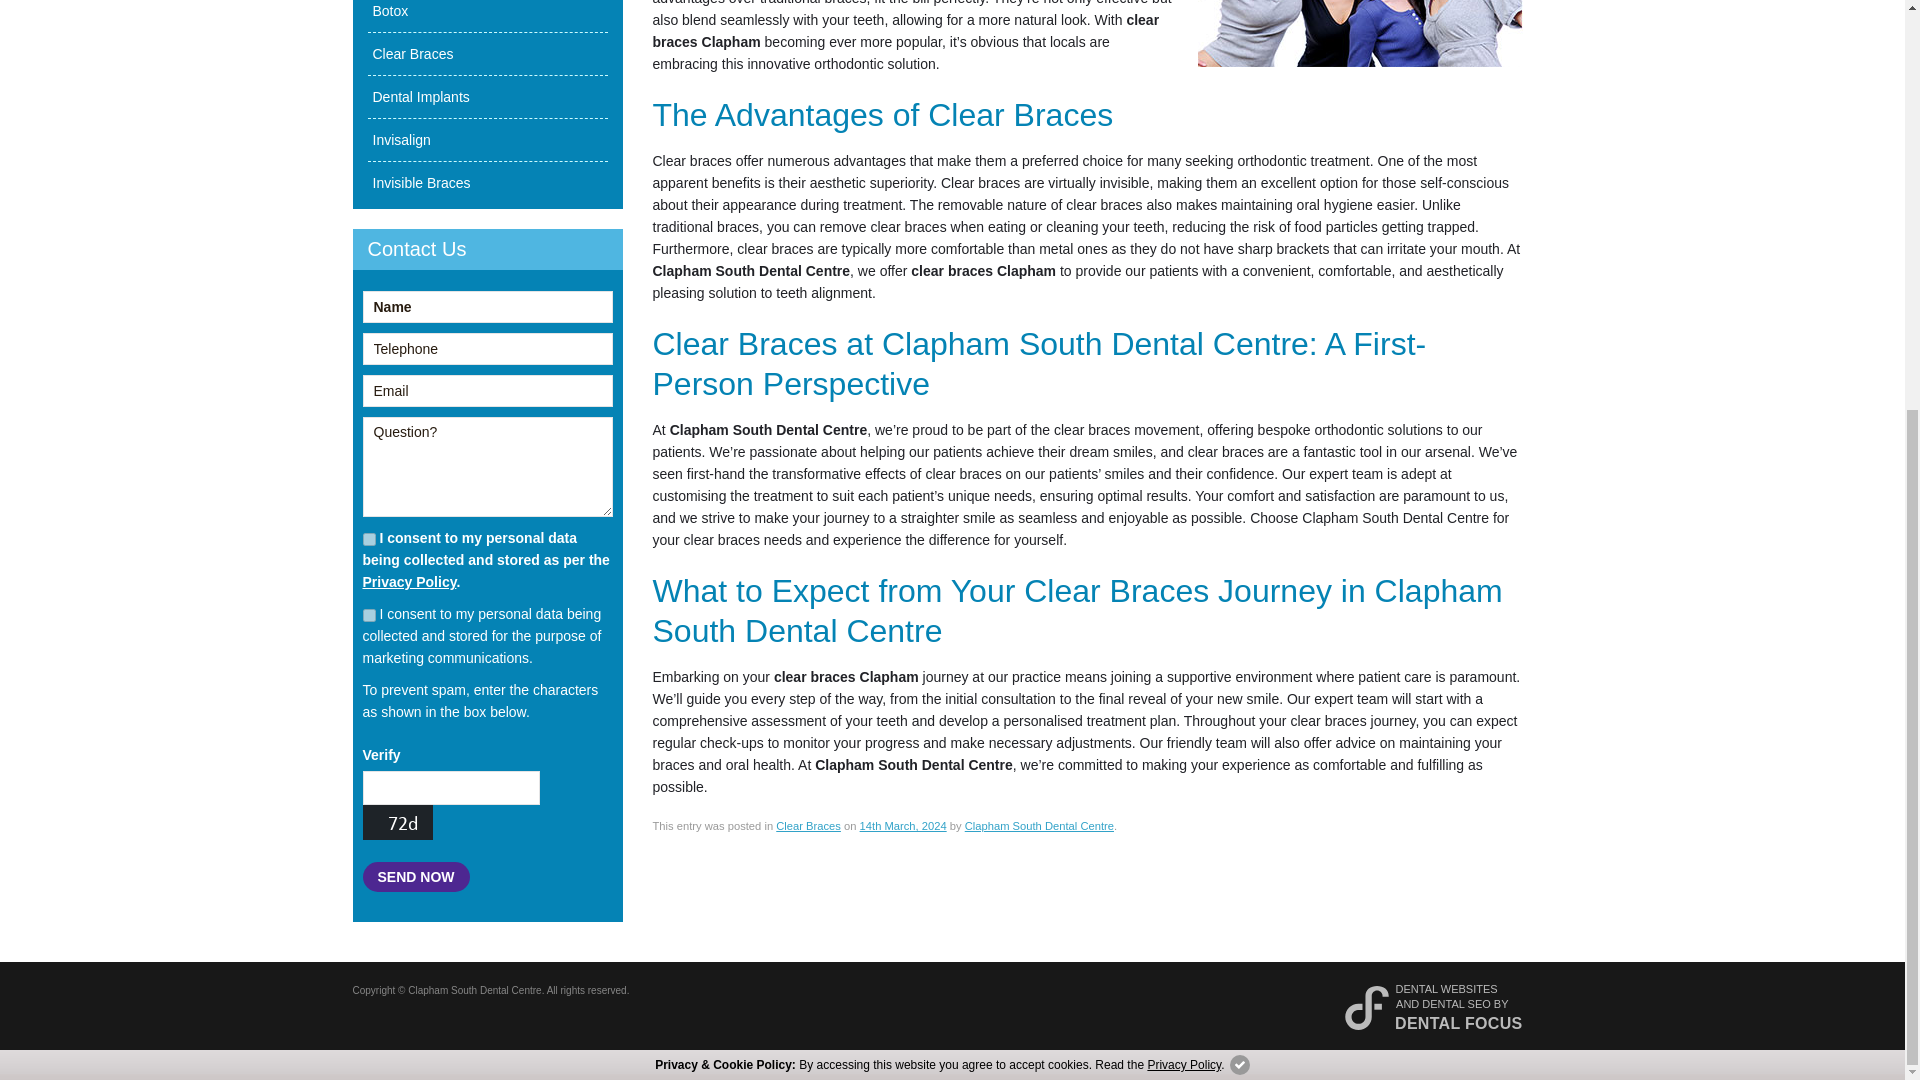 This screenshot has width=1920, height=1080. What do you see at coordinates (1456, 1003) in the screenshot?
I see `DENTAL SEO` at bounding box center [1456, 1003].